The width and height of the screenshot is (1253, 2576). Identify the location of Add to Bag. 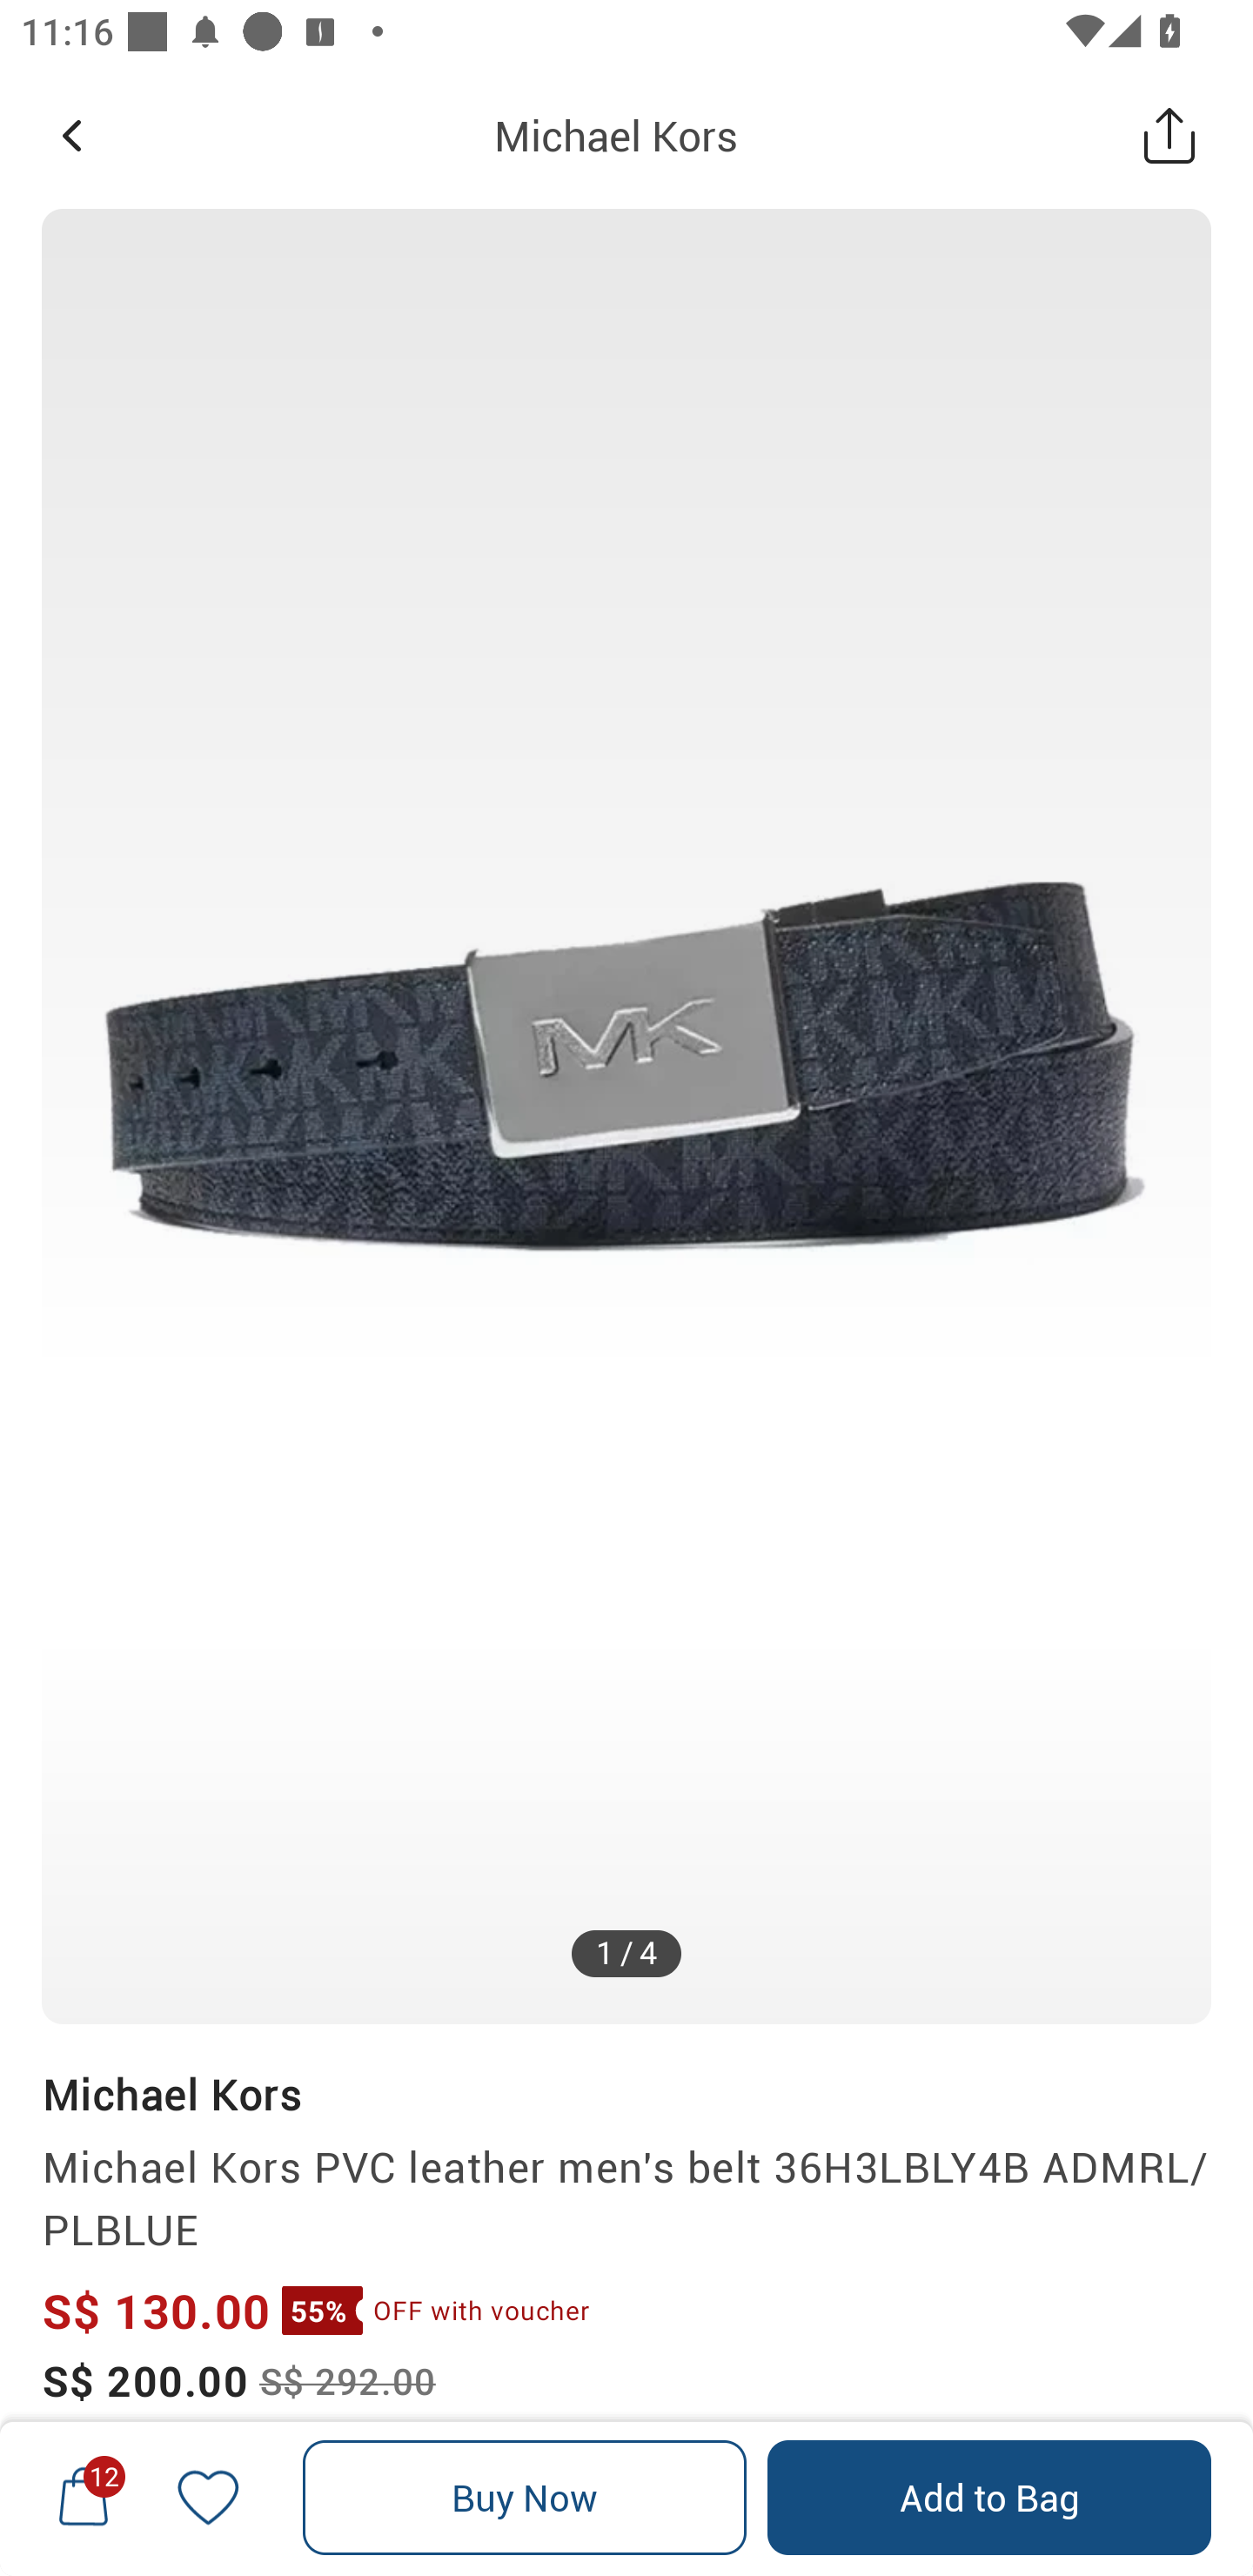
(988, 2498).